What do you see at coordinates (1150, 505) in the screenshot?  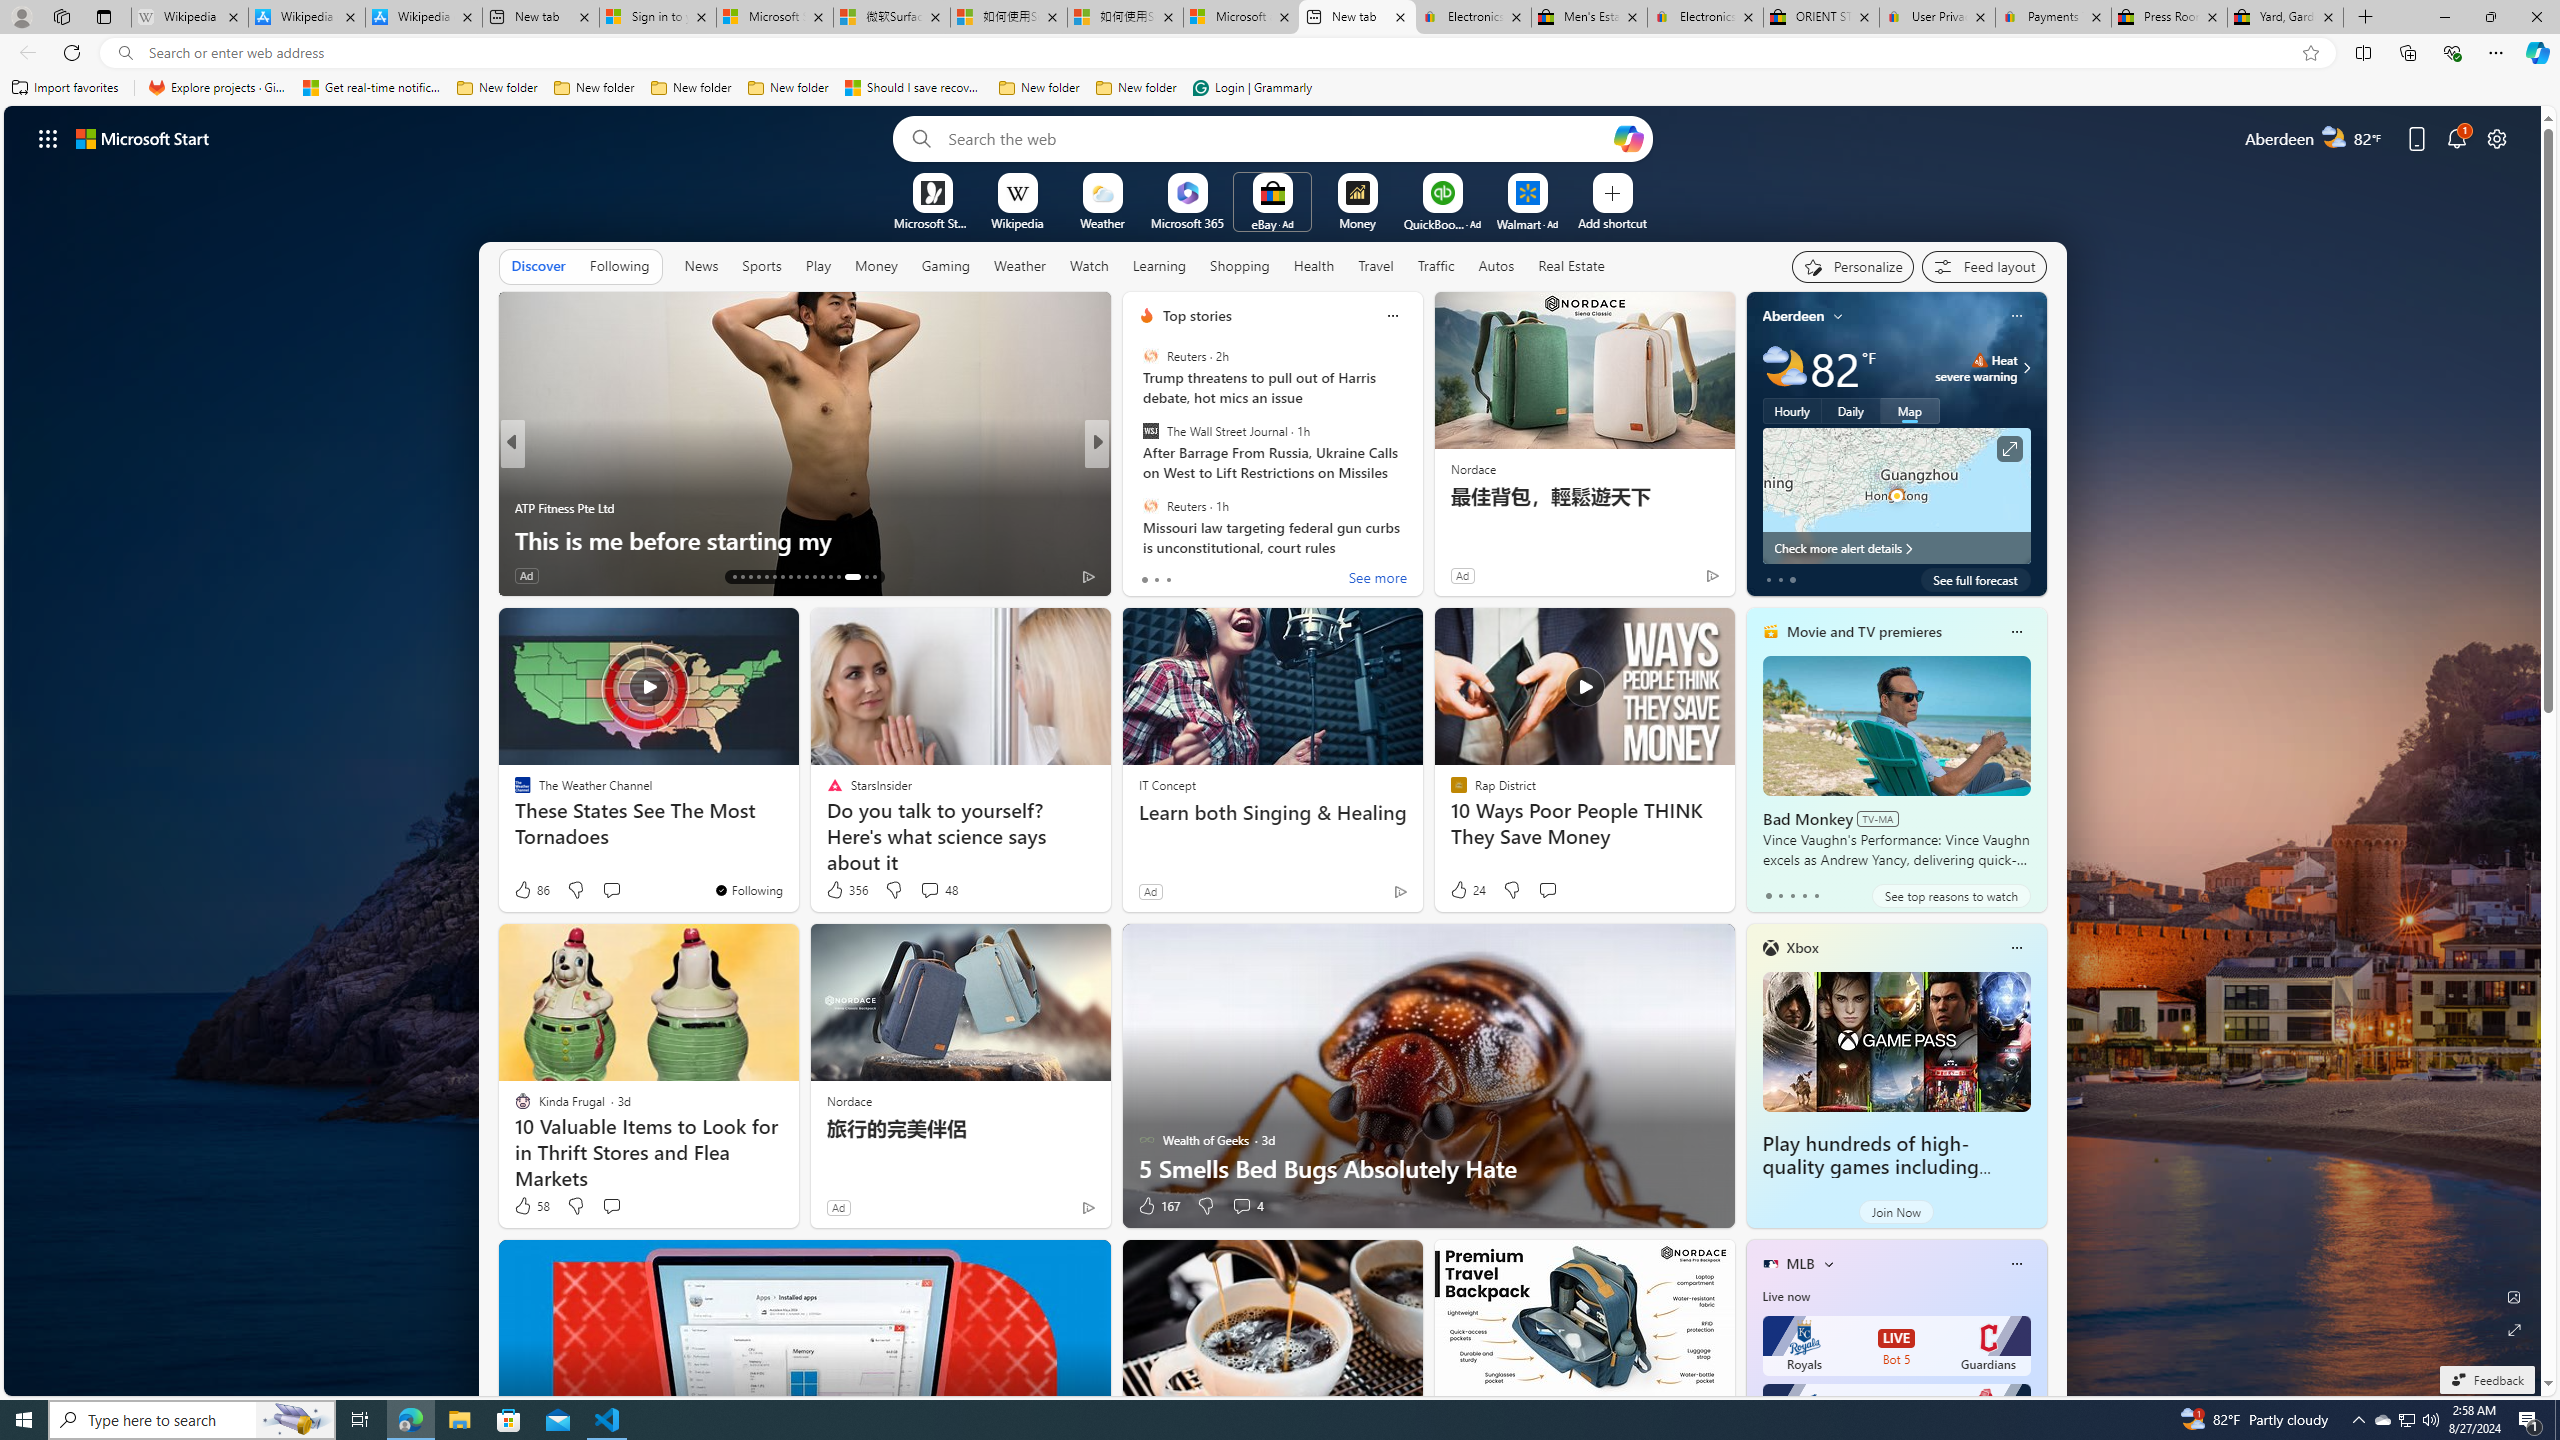 I see `Reuters` at bounding box center [1150, 505].